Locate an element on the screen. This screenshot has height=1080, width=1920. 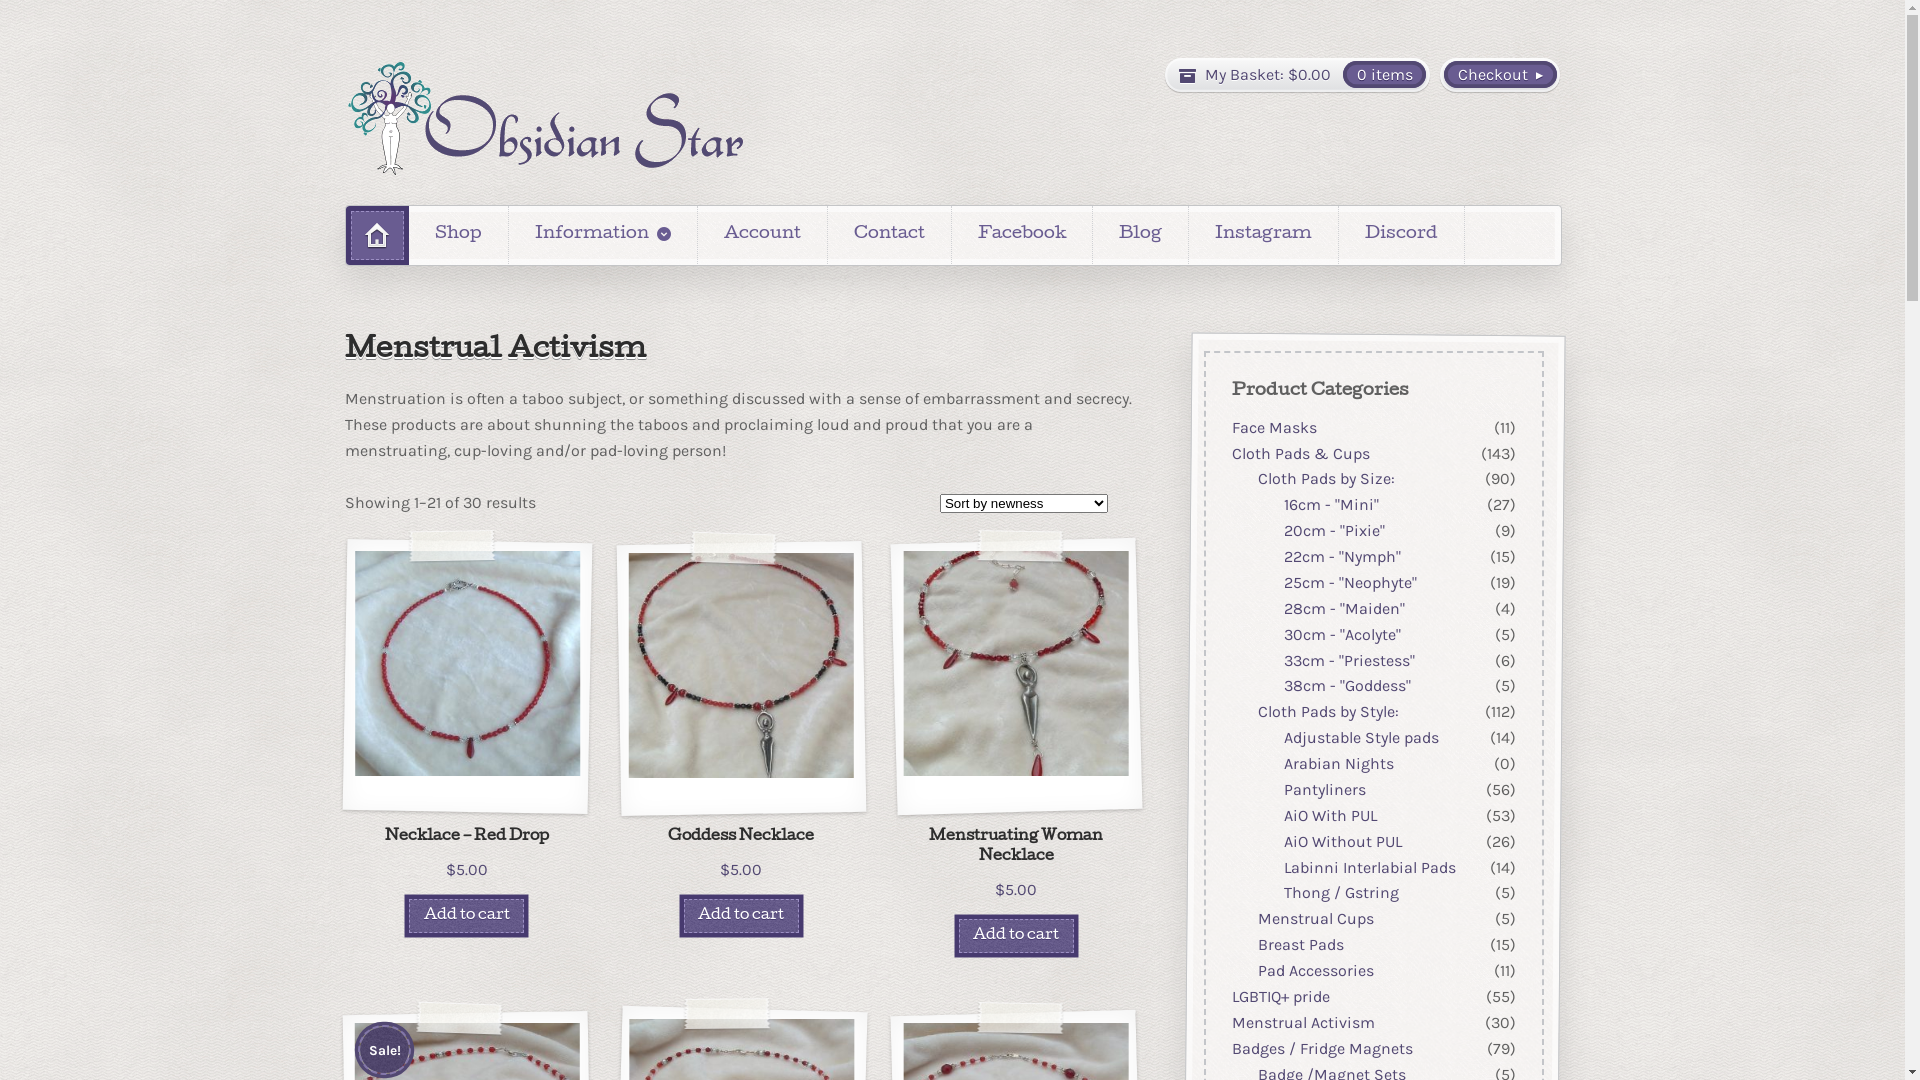
33cm - "Priestess" is located at coordinates (1348, 660).